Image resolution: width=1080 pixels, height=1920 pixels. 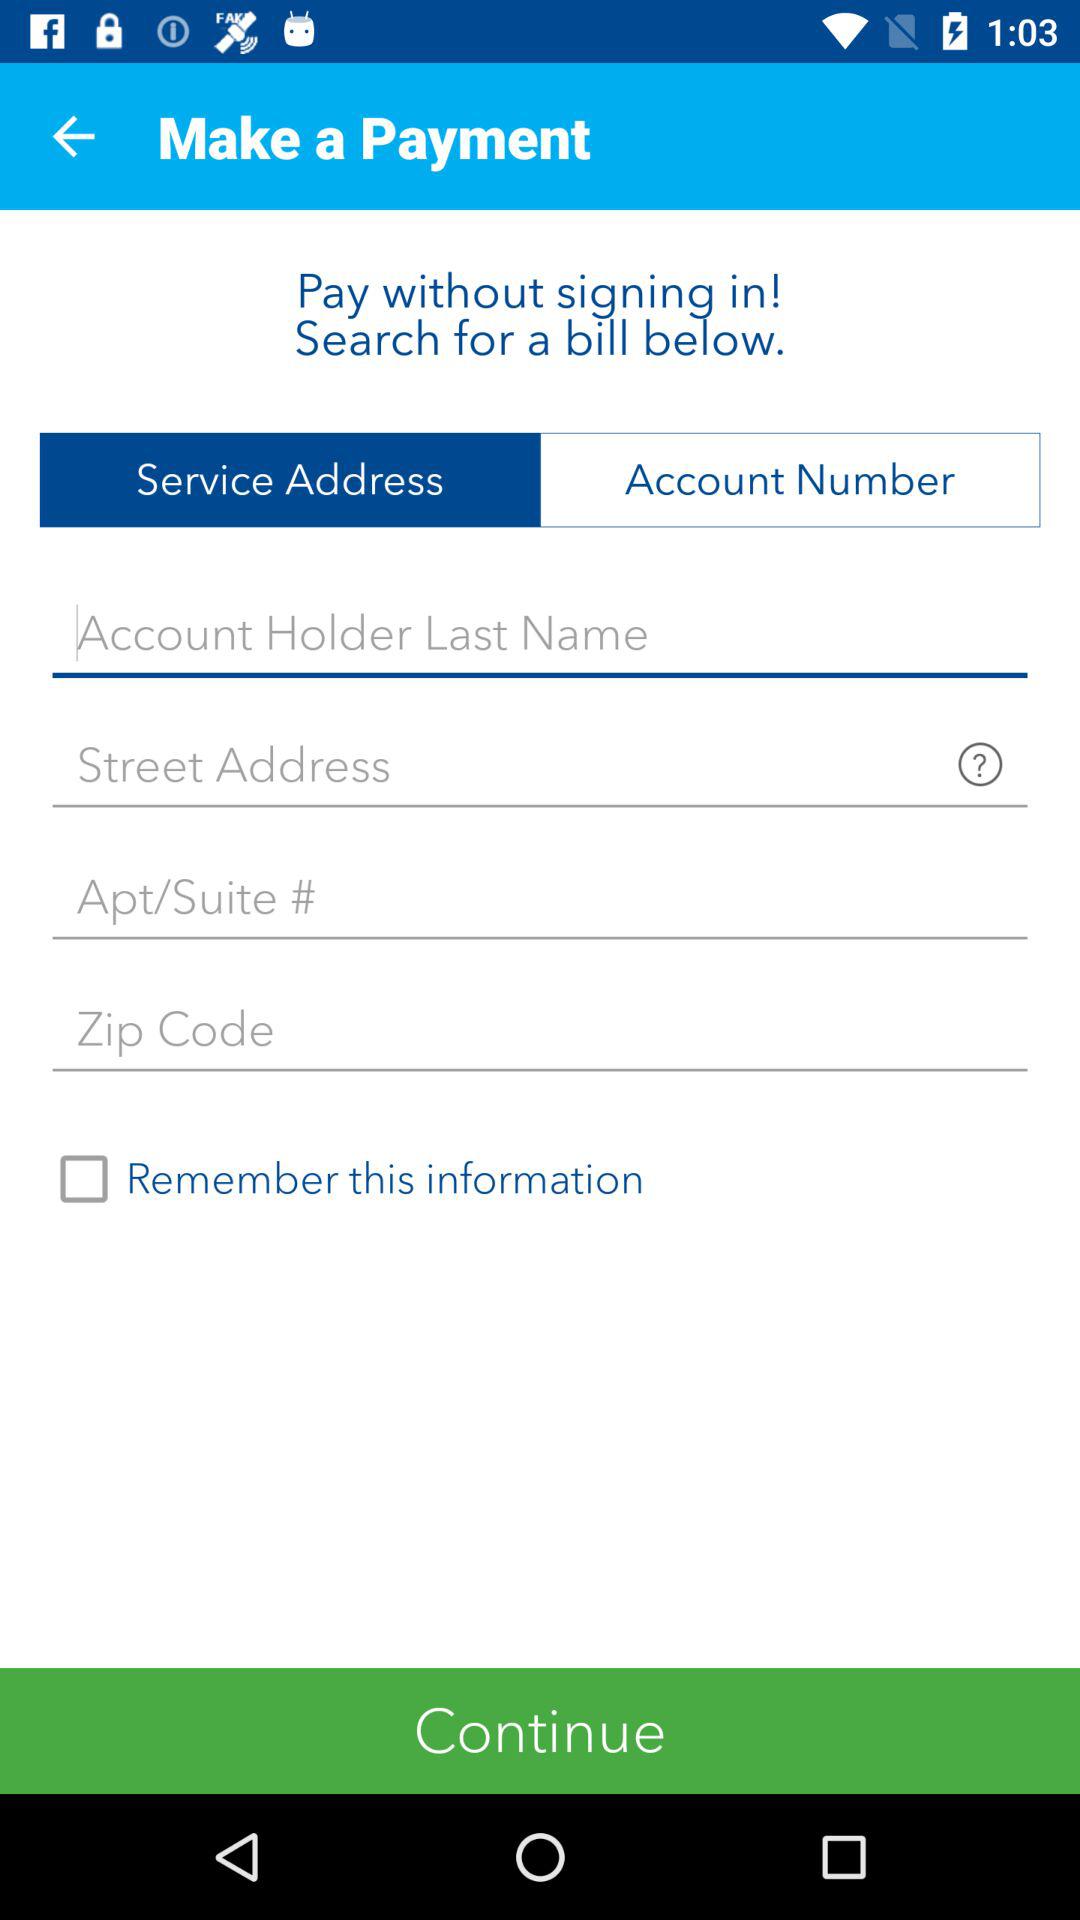 I want to click on select the service address icon, so click(x=290, y=480).